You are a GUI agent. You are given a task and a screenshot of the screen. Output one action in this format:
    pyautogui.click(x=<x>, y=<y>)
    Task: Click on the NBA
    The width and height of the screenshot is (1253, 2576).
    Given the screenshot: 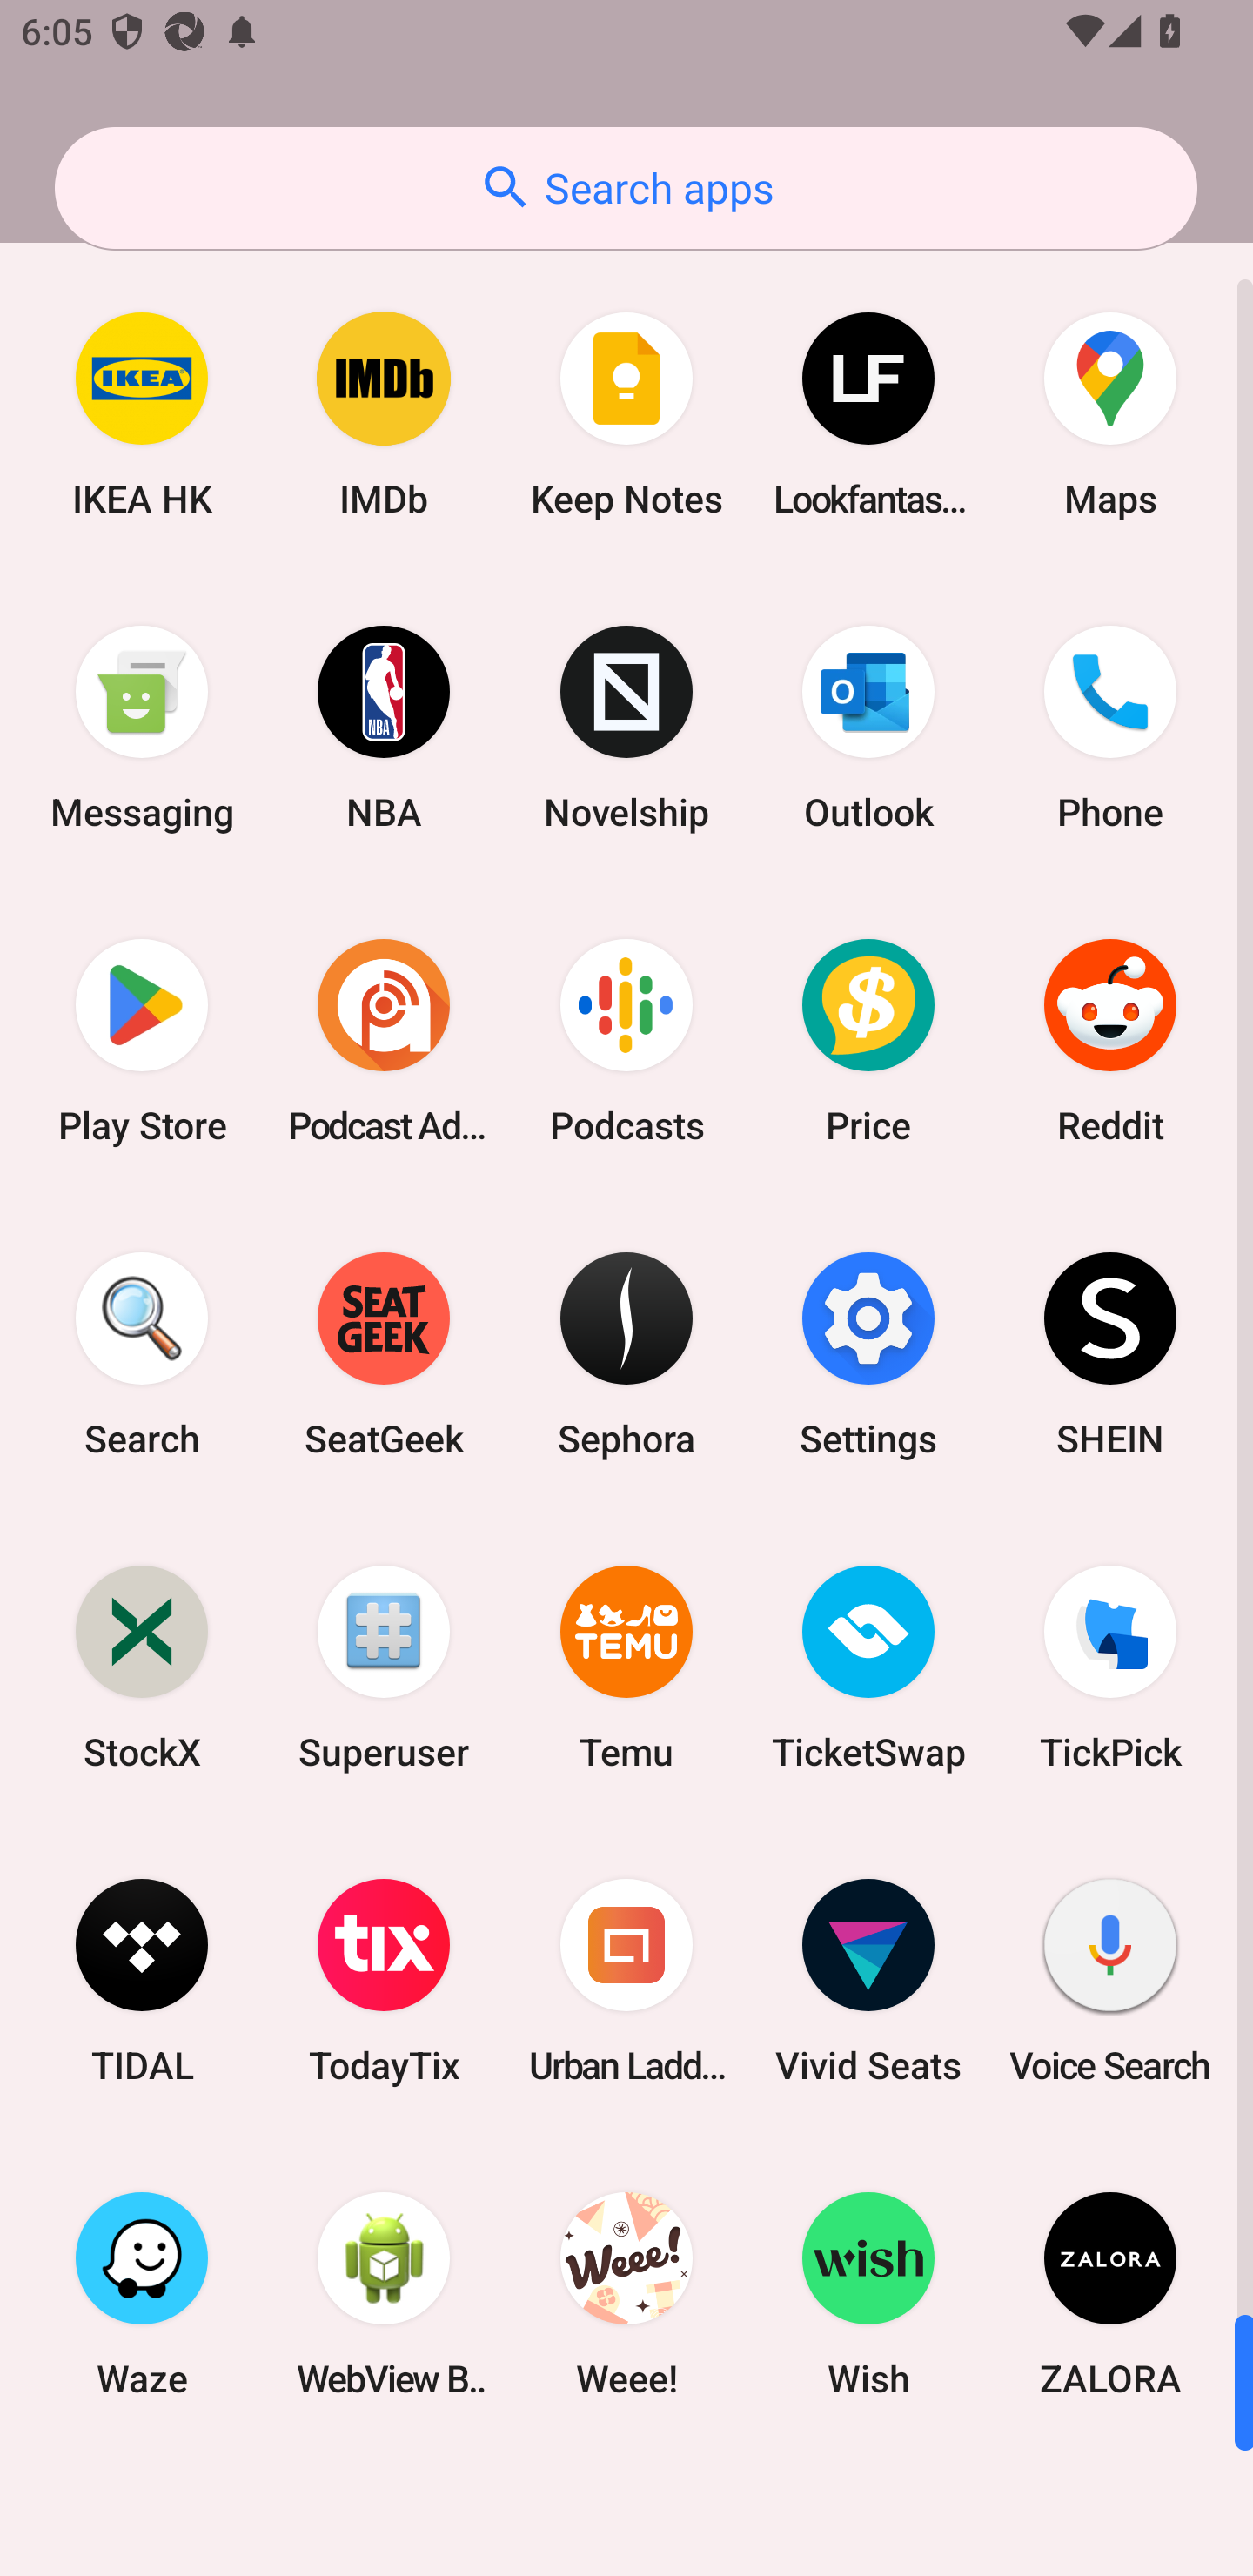 What is the action you would take?
    pyautogui.click(x=384, y=728)
    